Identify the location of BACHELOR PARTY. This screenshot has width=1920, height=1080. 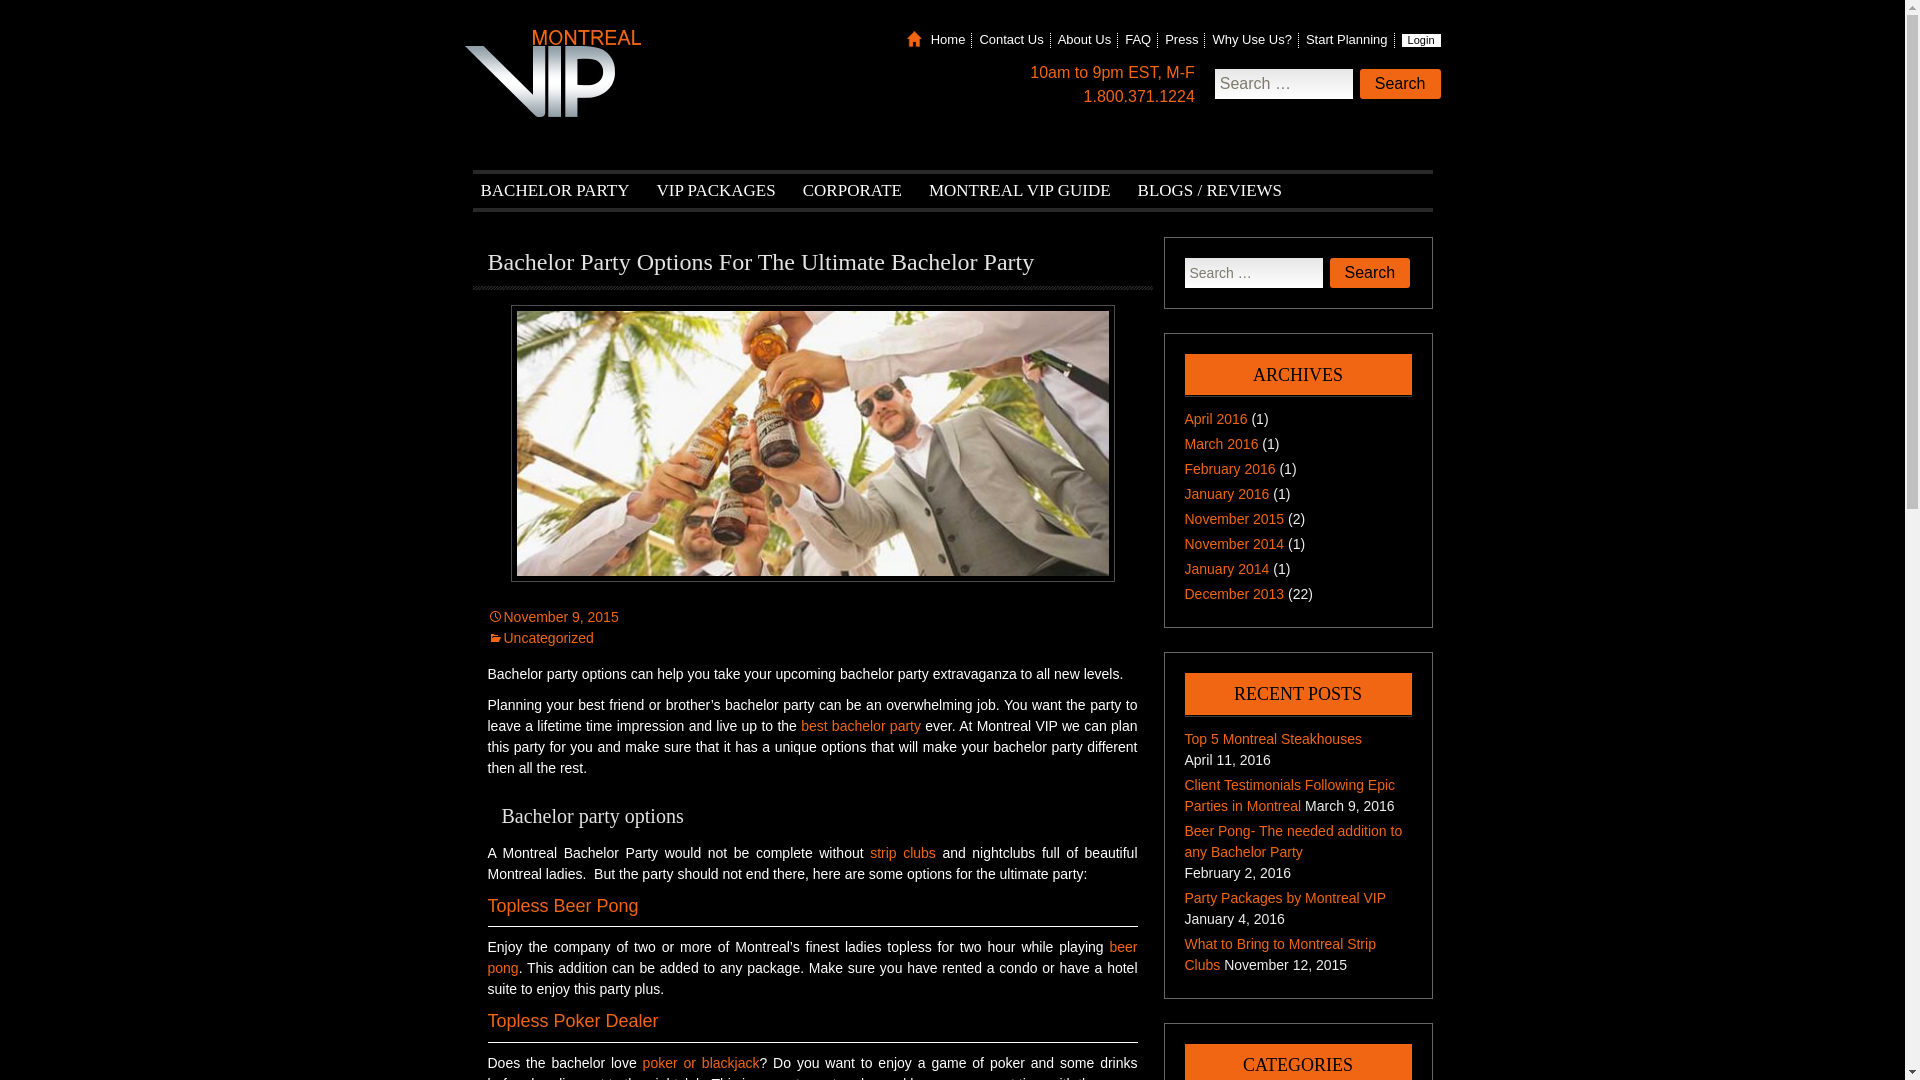
(554, 190).